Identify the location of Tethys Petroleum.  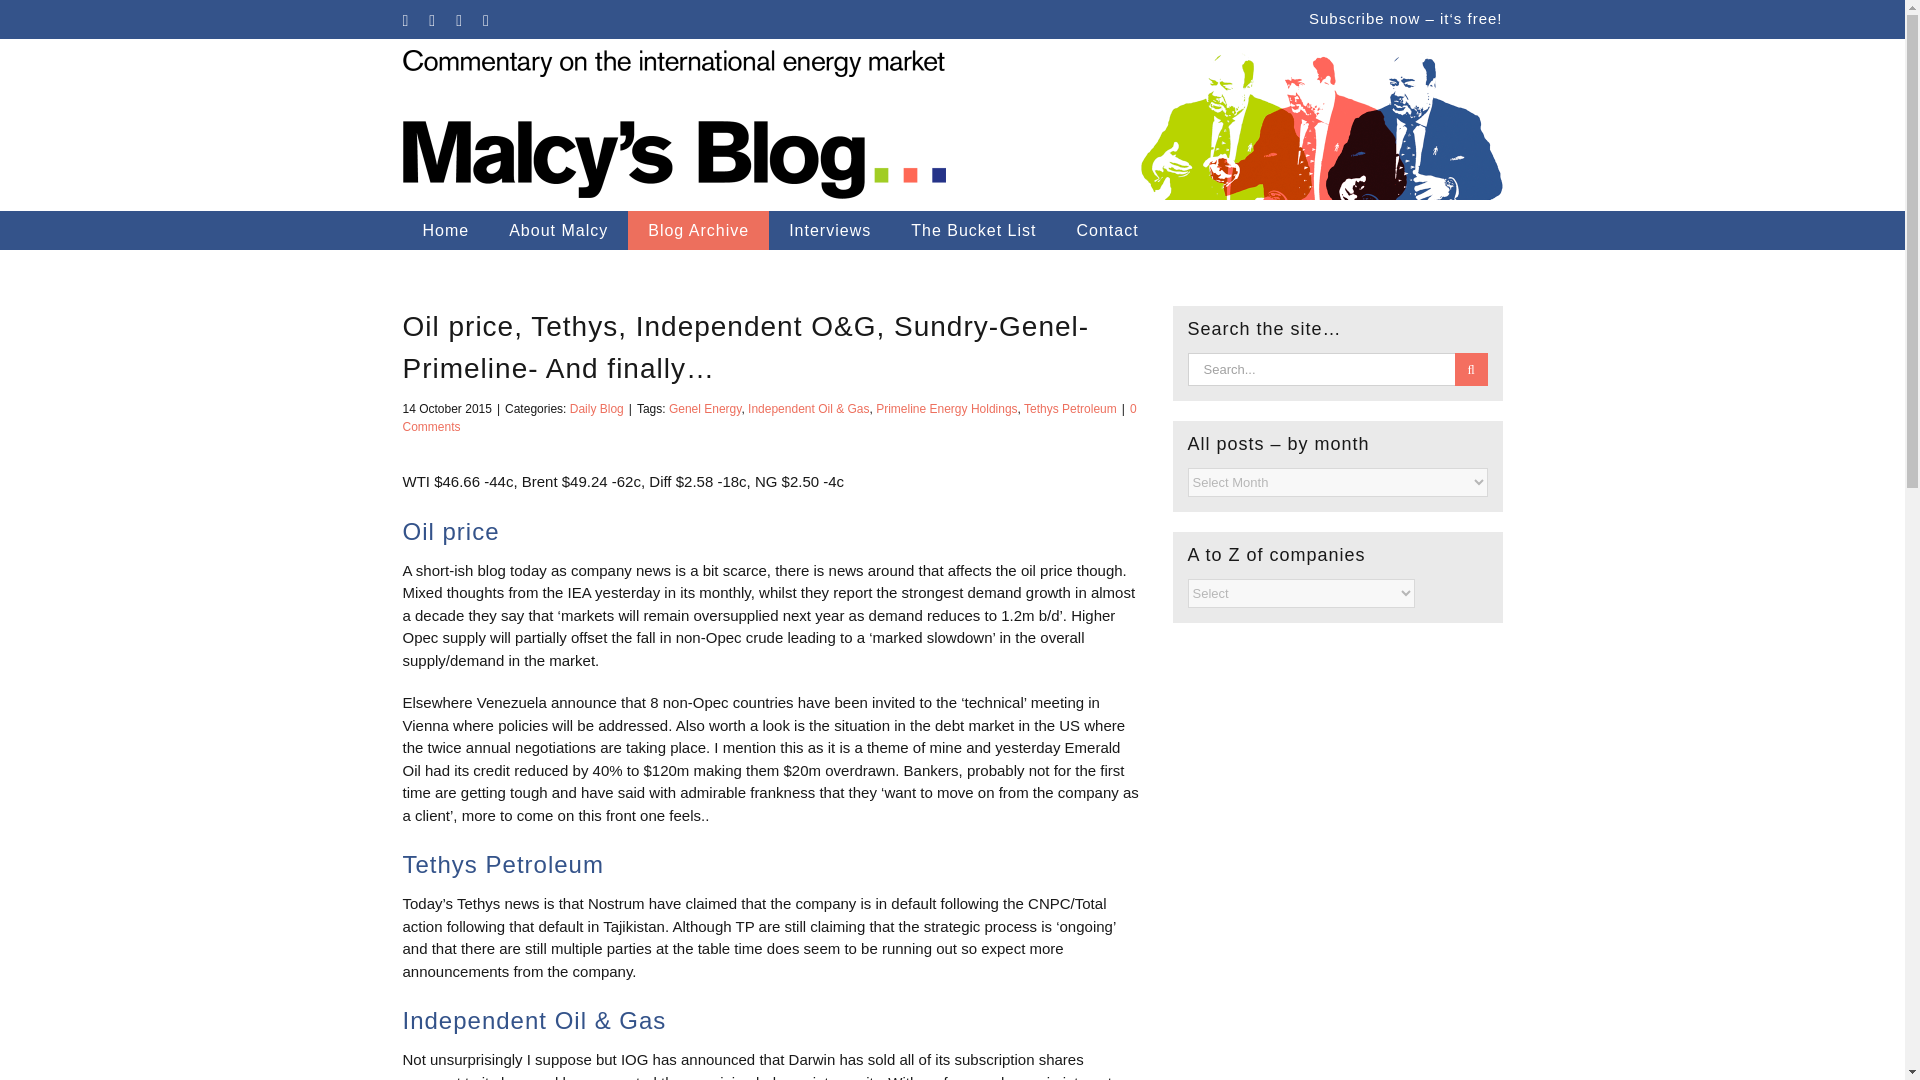
(1070, 408).